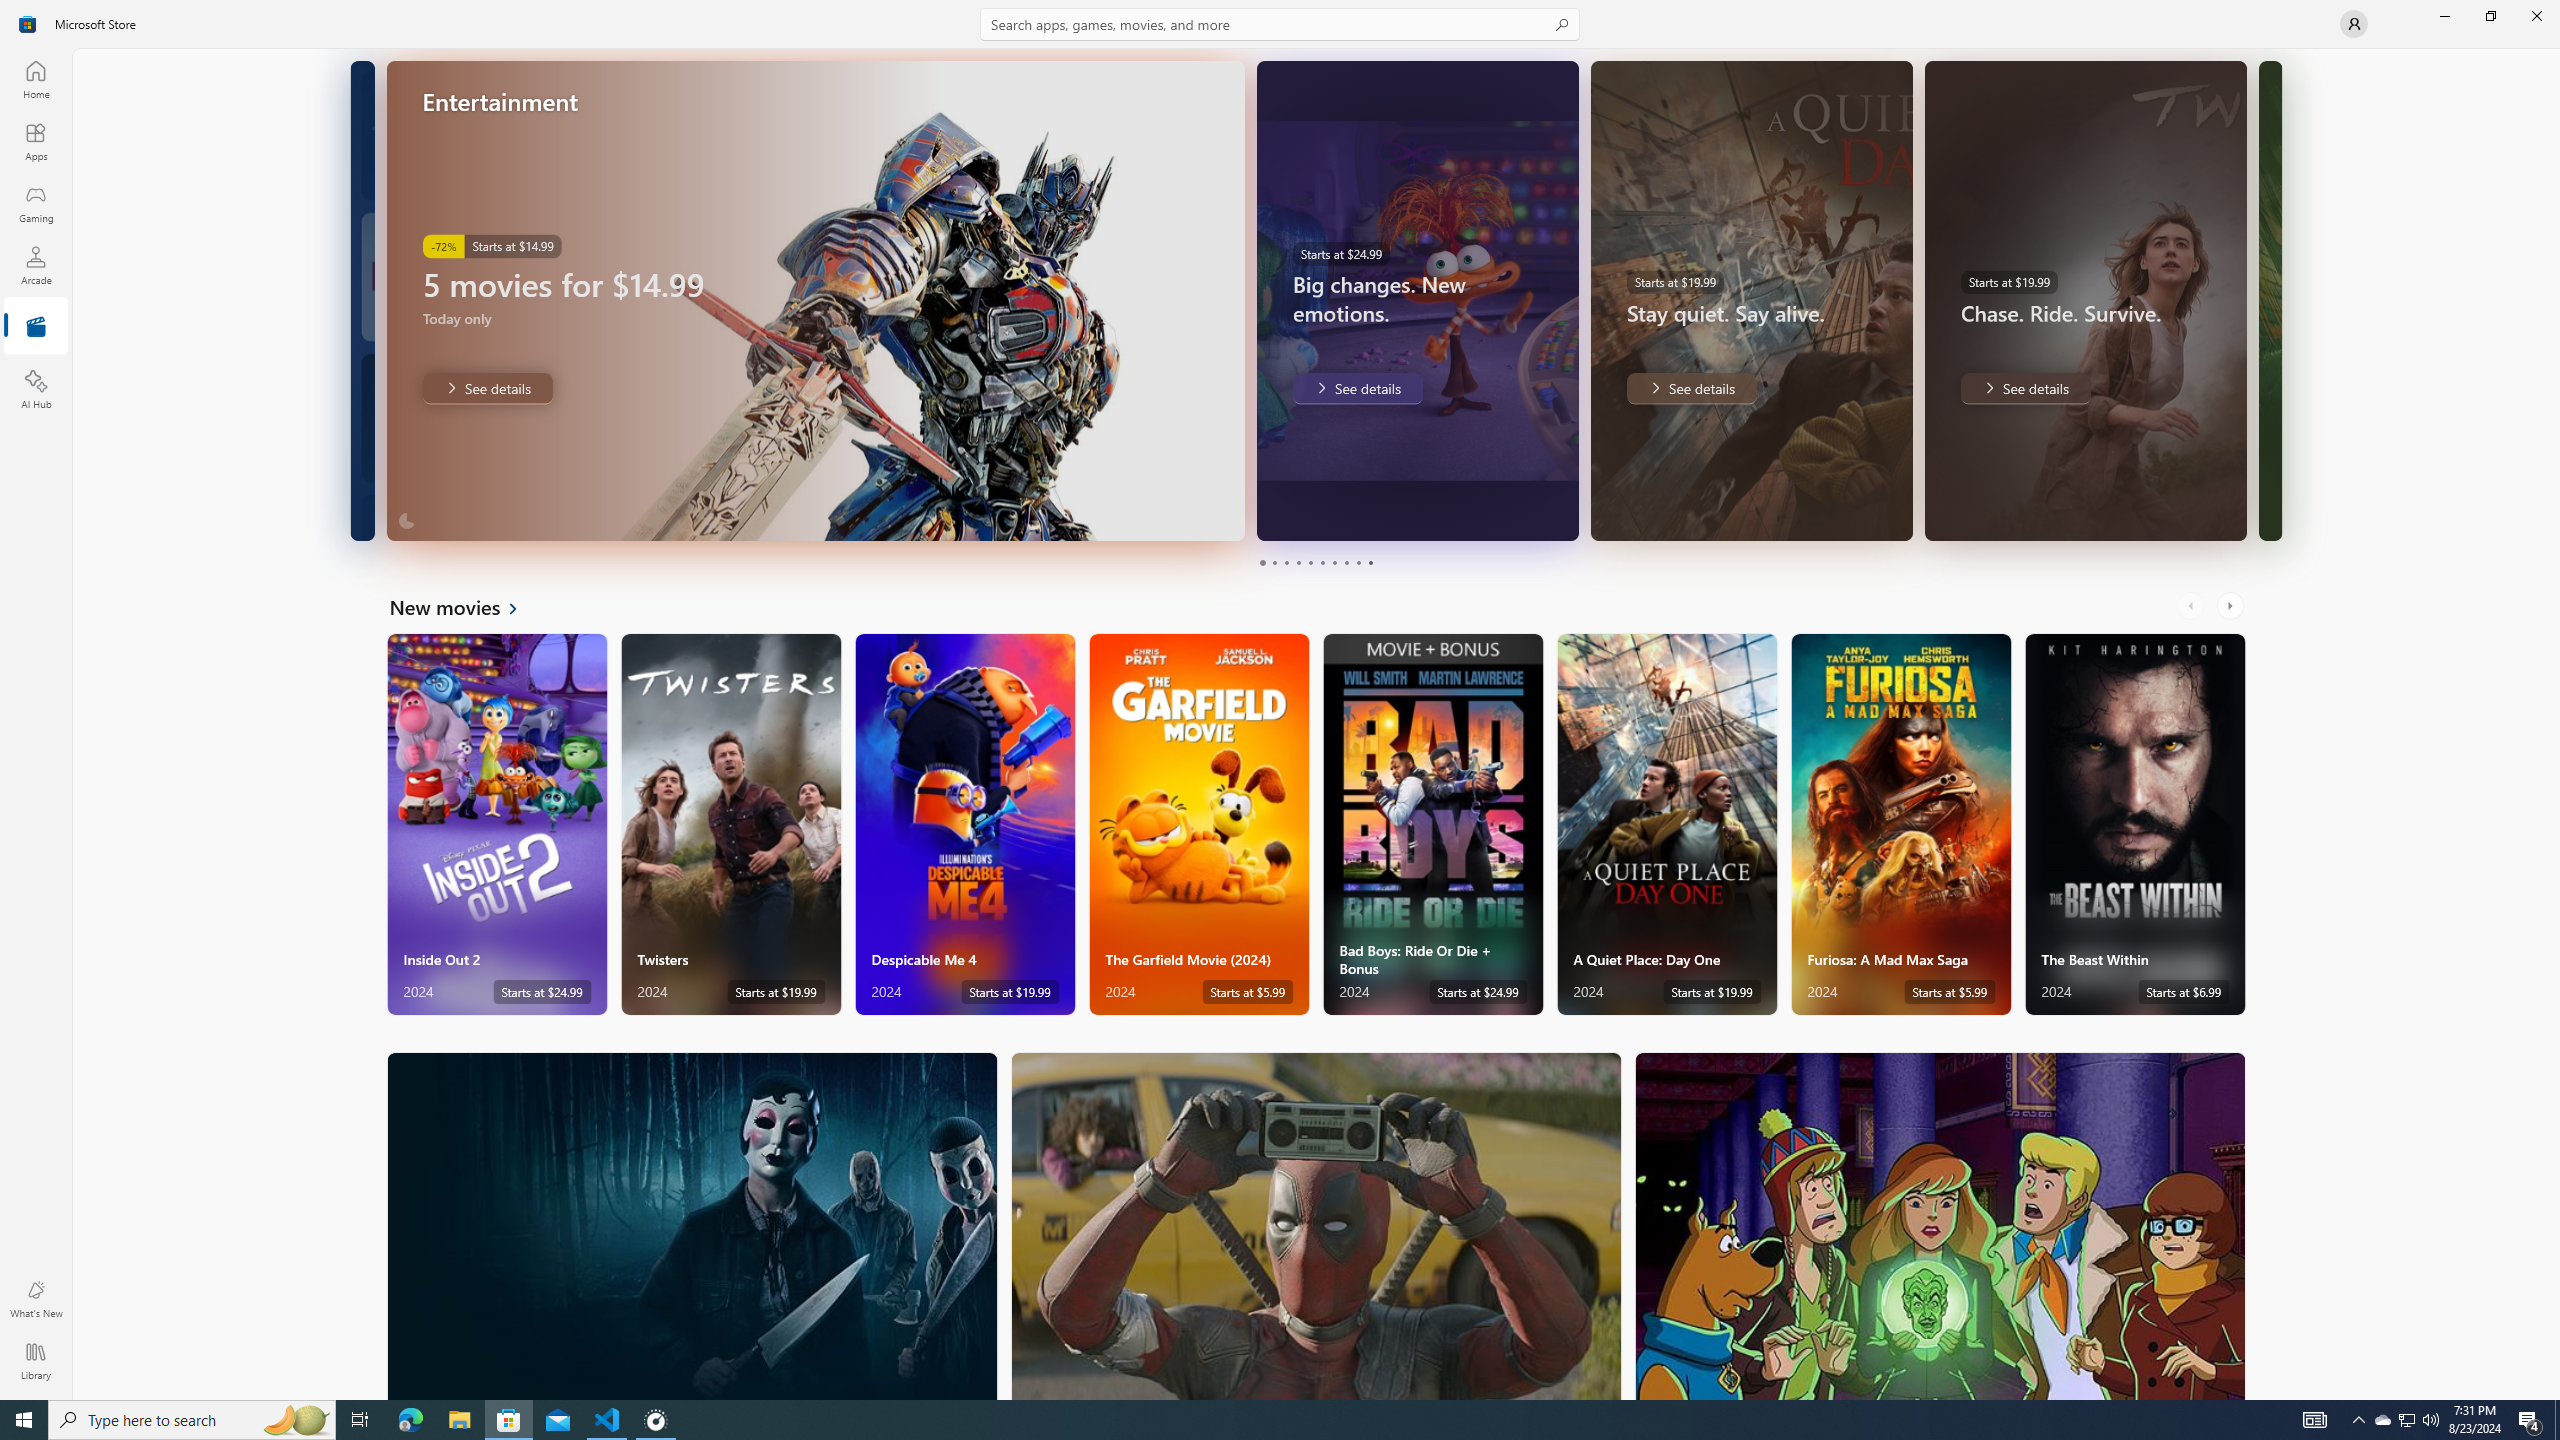  I want to click on AutomationID: NavigationControl, so click(1280, 700).